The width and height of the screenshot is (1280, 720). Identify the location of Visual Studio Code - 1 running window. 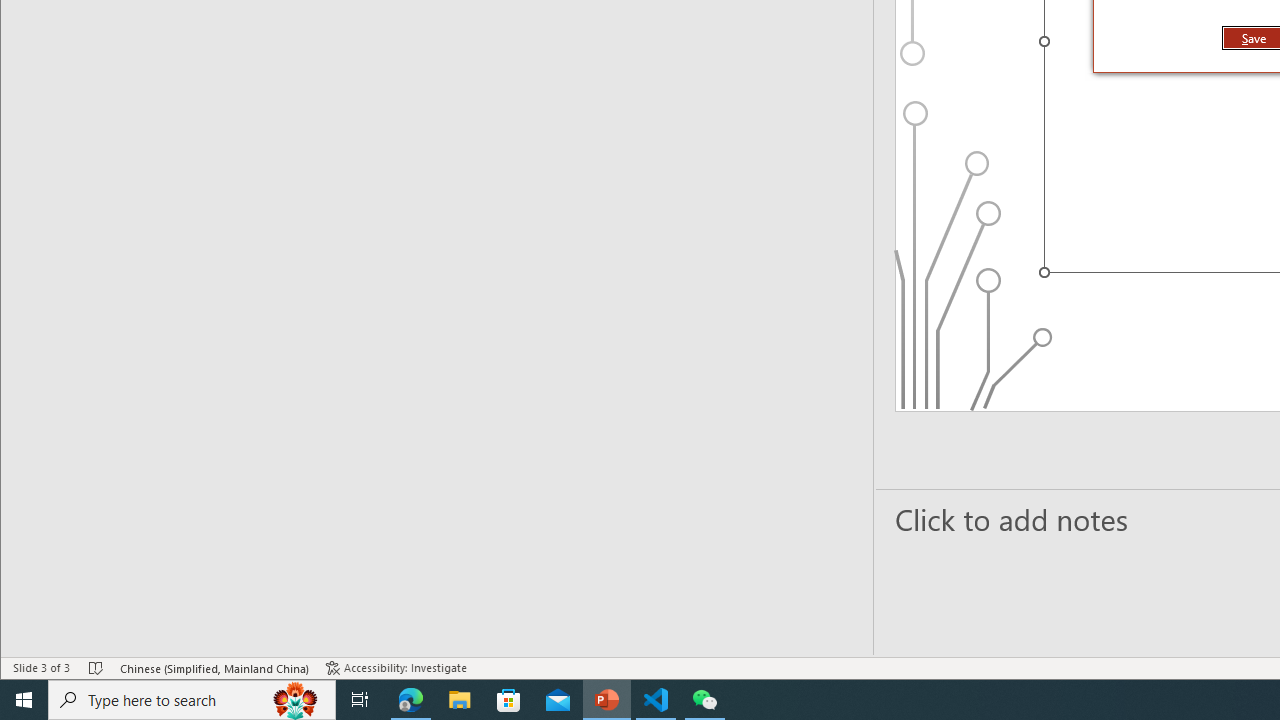
(656, 700).